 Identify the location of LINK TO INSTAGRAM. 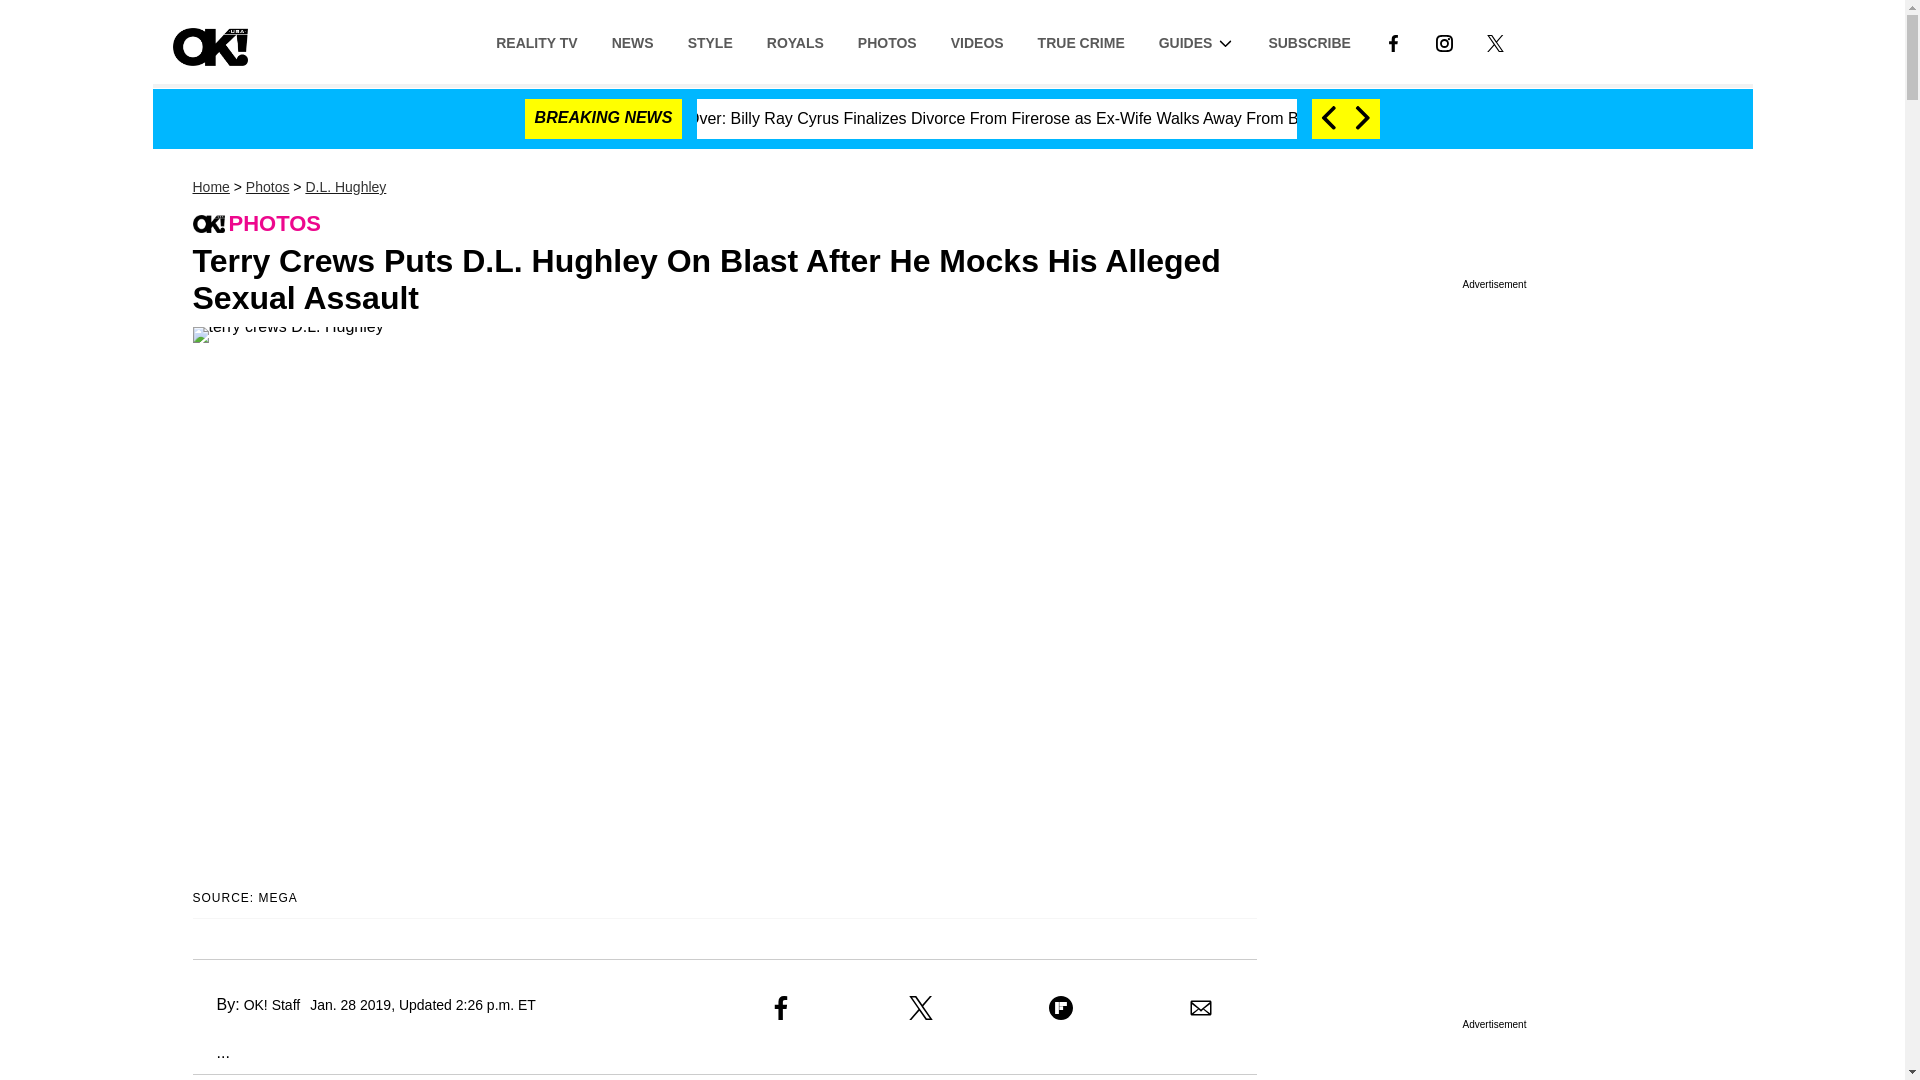
(1444, 41).